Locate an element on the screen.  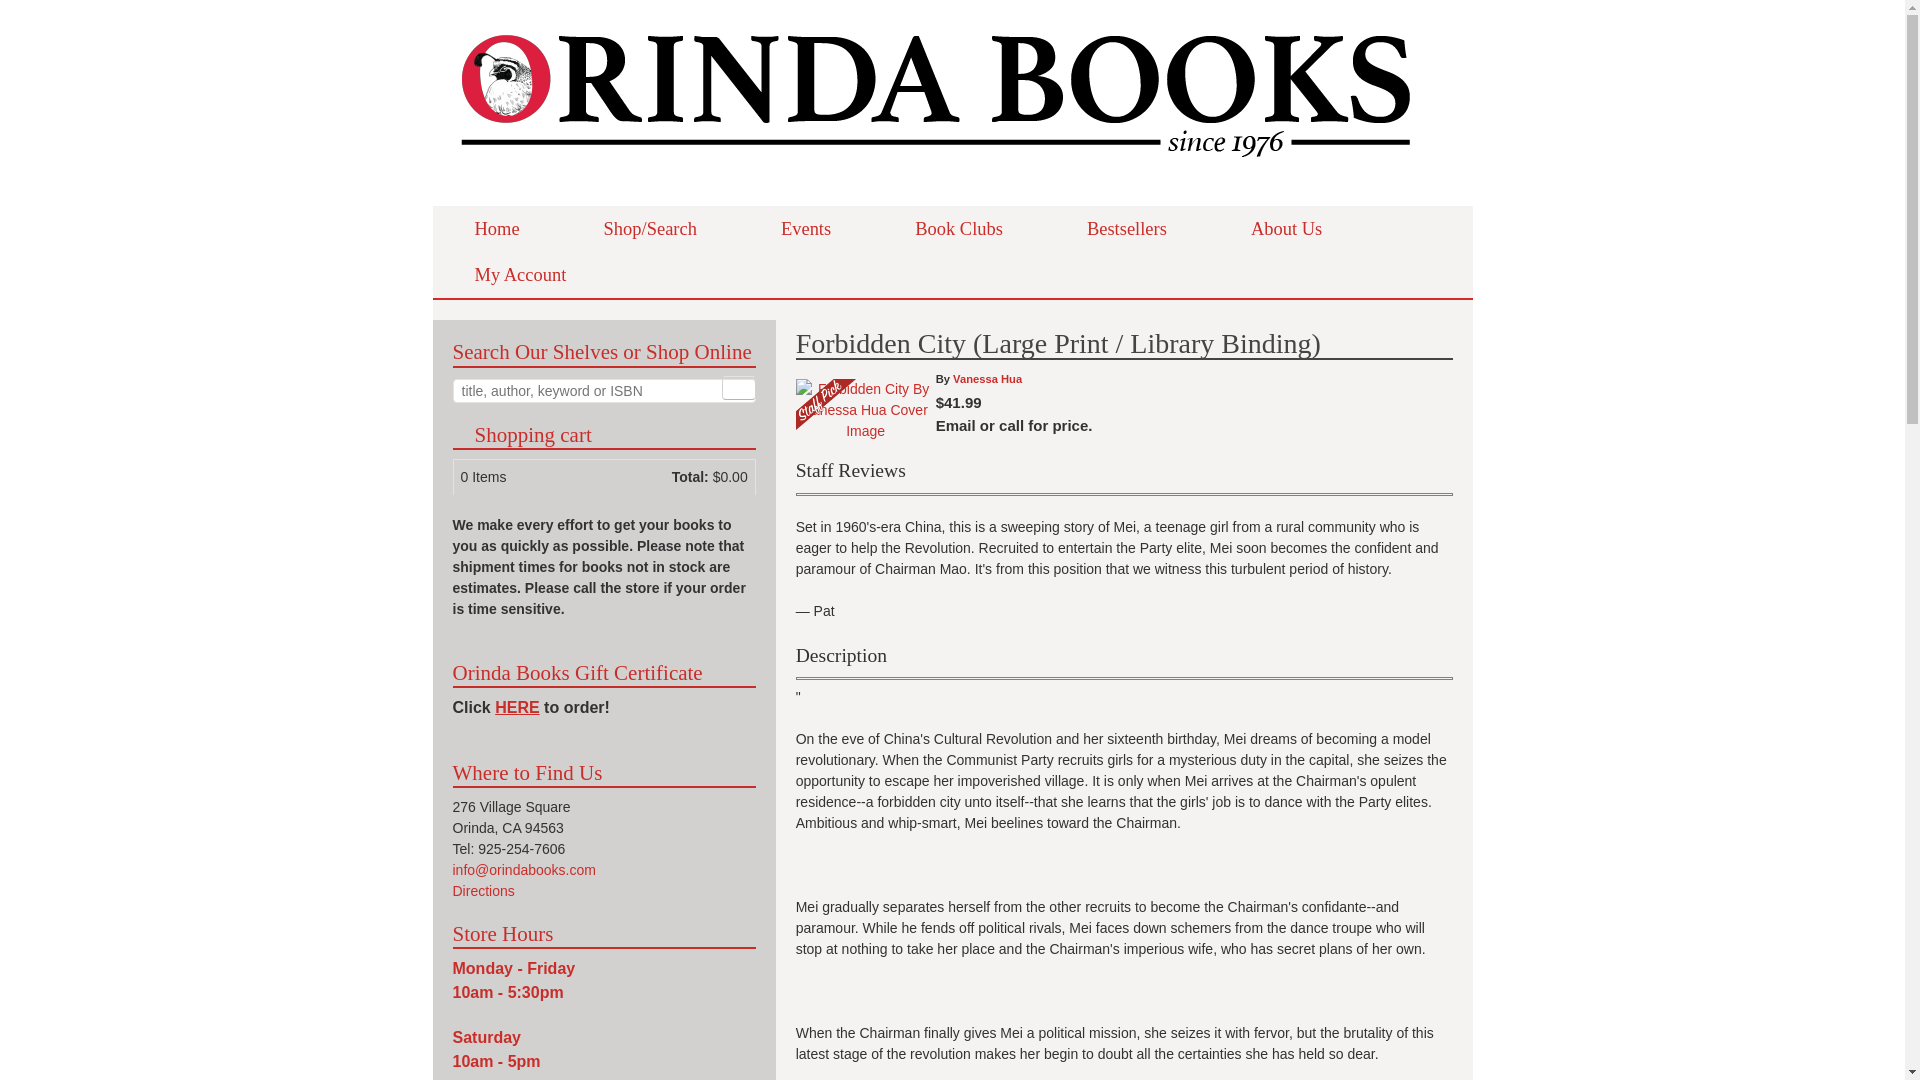
Enter the terms you wish to search for. is located at coordinates (602, 390).